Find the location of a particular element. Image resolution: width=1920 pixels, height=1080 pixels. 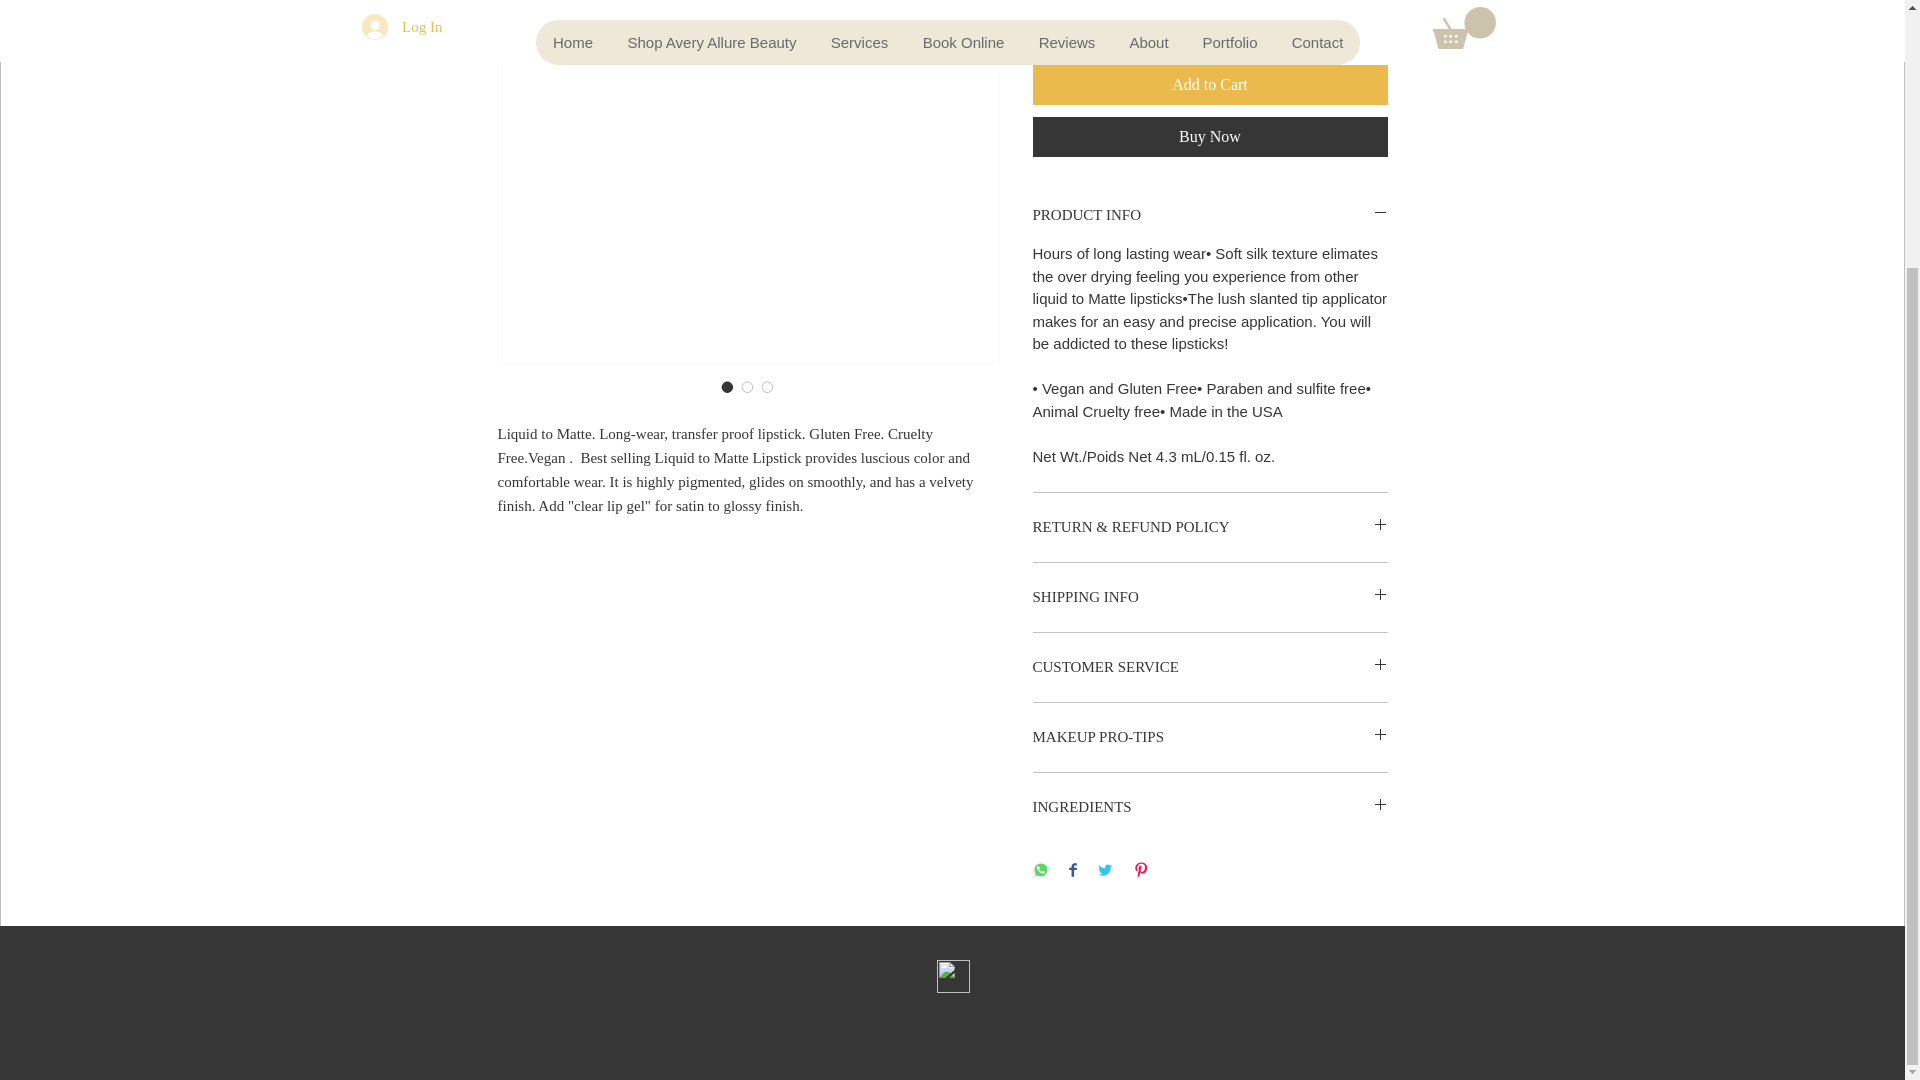

PRODUCT INFO is located at coordinates (1209, 215).